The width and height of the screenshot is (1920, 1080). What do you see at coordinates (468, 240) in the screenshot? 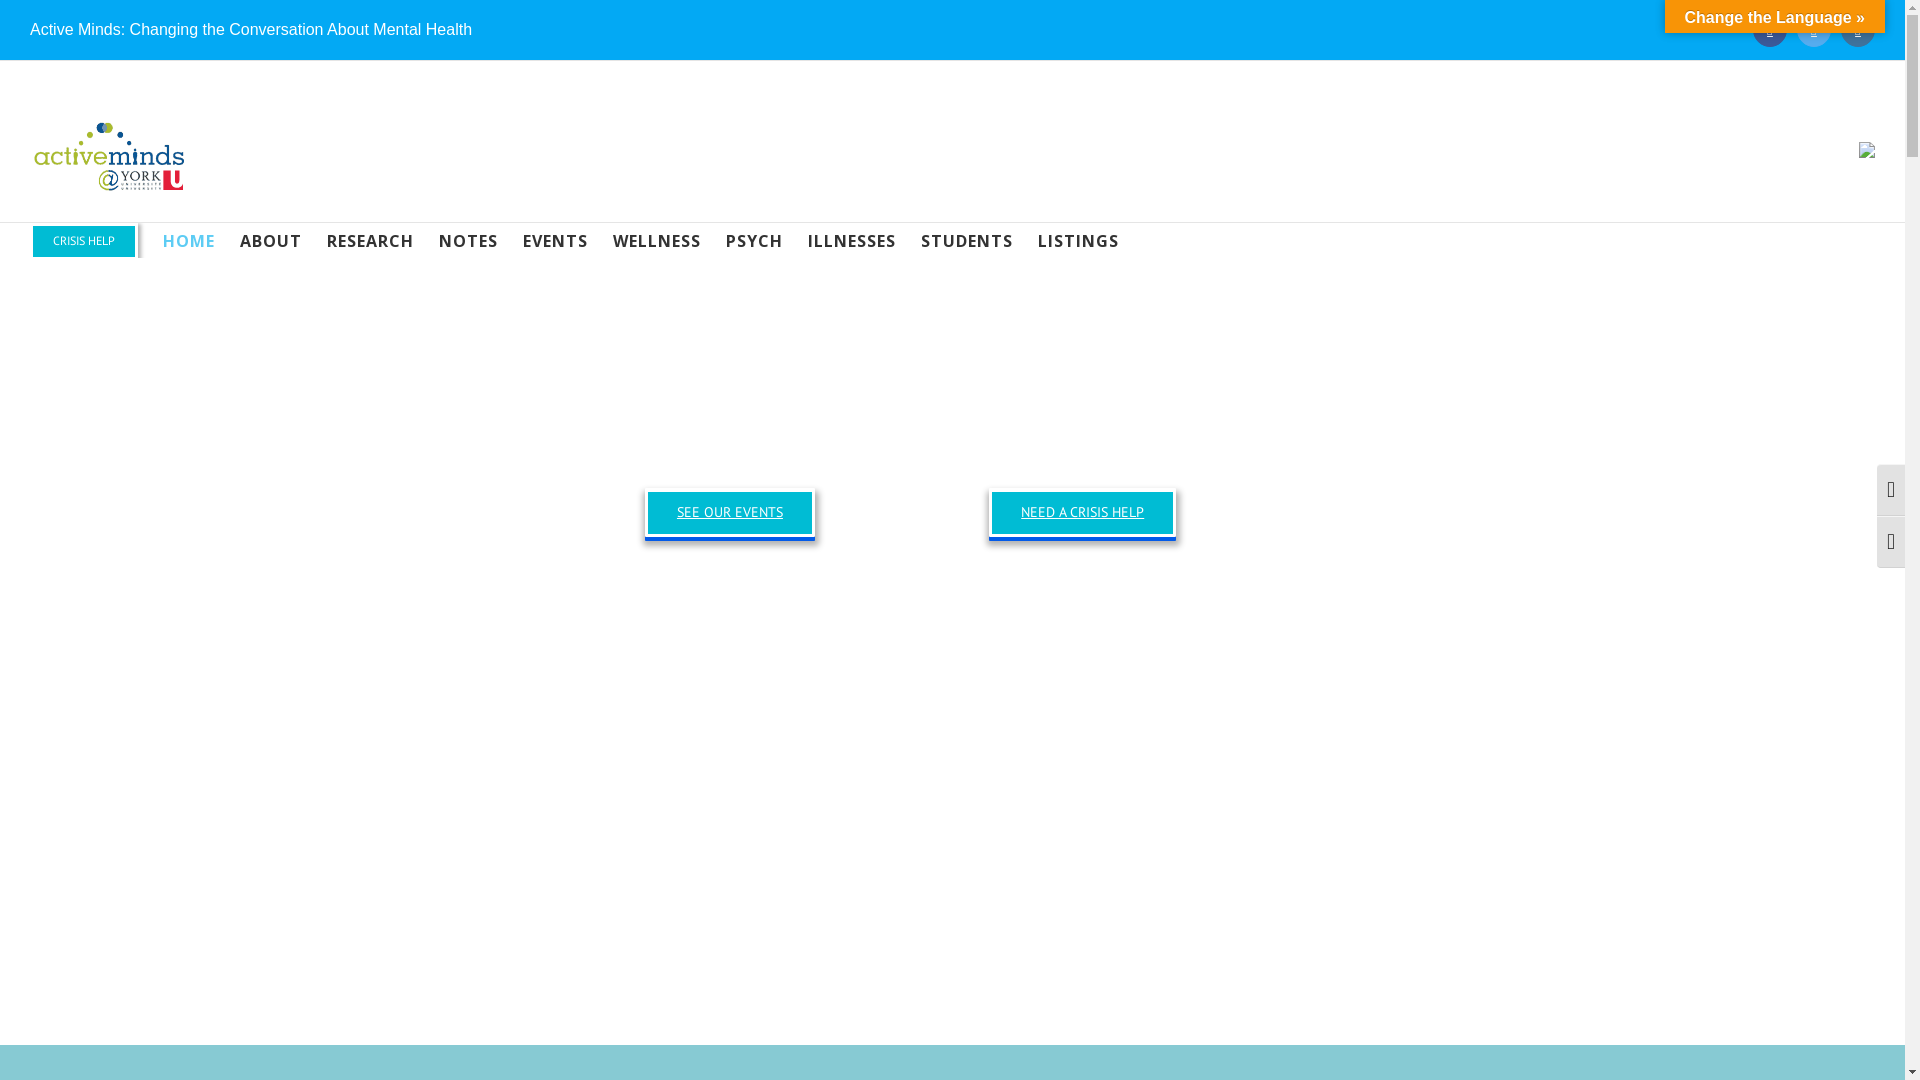
I see `NOTES` at bounding box center [468, 240].